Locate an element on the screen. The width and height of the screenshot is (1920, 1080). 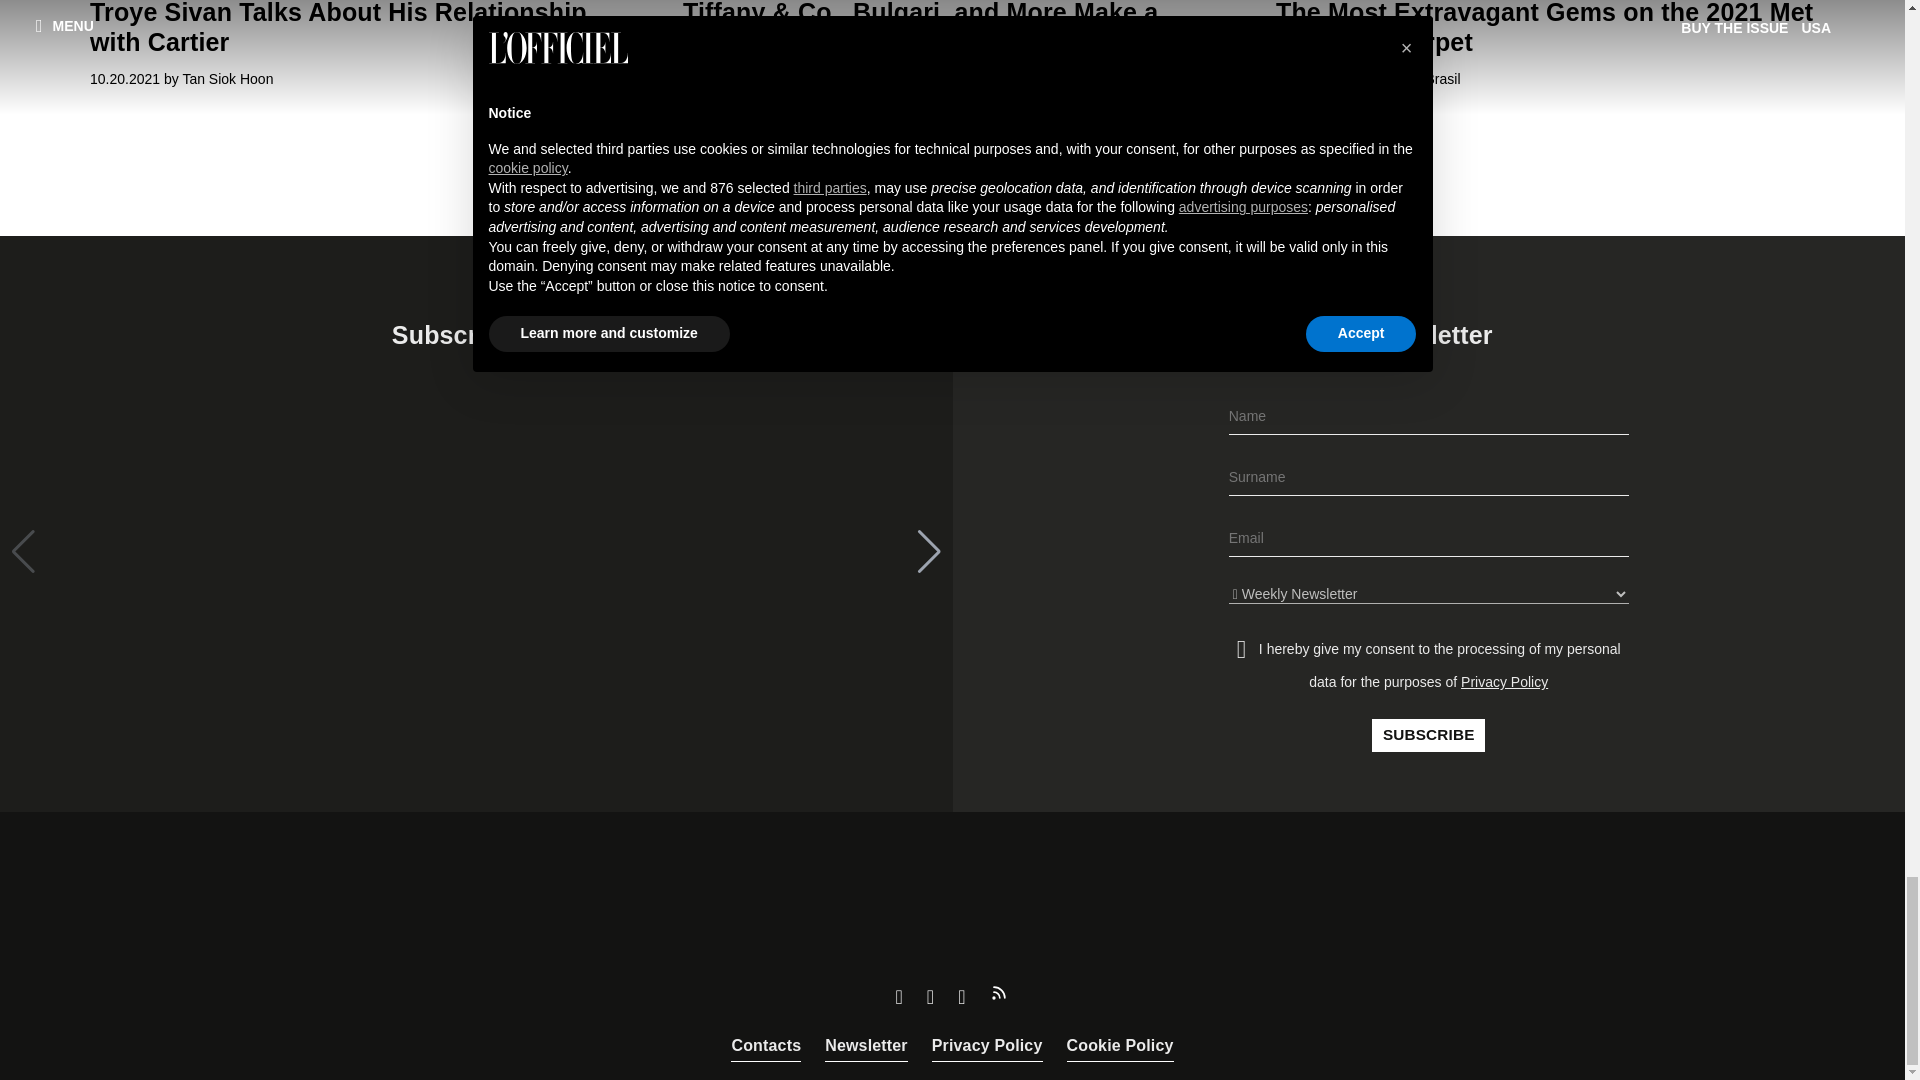
Privacy Policy is located at coordinates (986, 1046).